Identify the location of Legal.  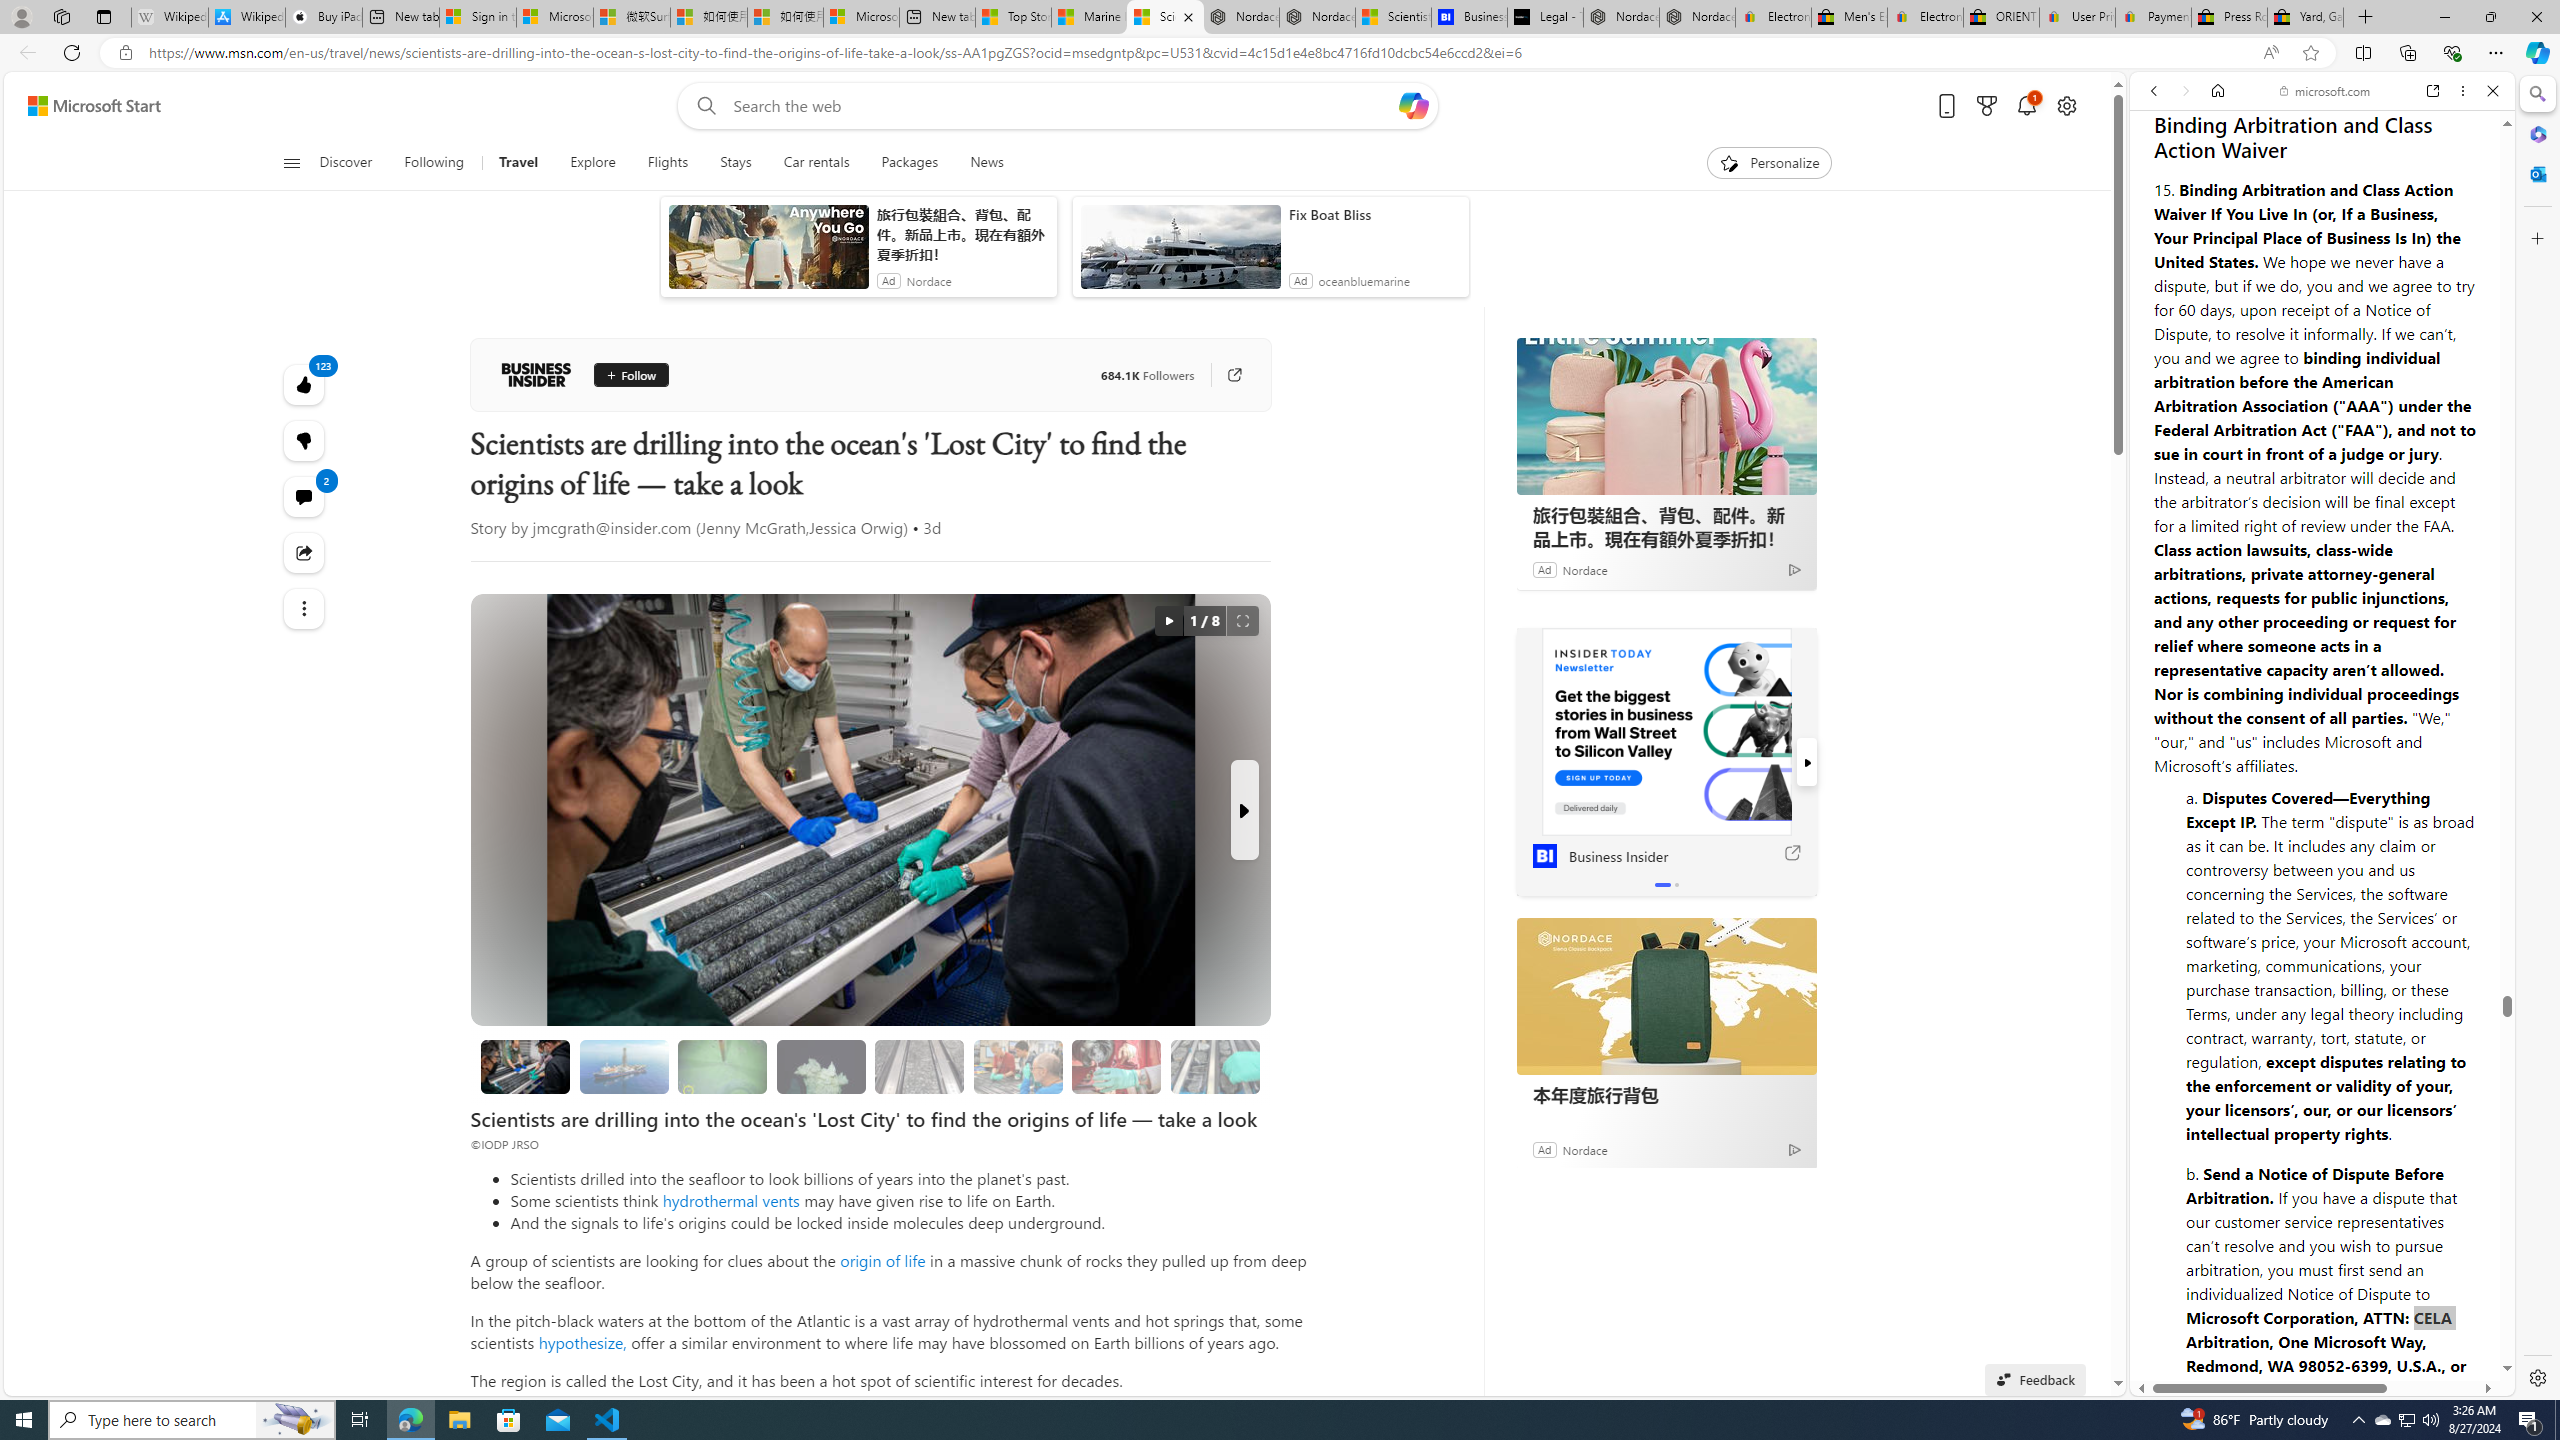
(2272, 1322).